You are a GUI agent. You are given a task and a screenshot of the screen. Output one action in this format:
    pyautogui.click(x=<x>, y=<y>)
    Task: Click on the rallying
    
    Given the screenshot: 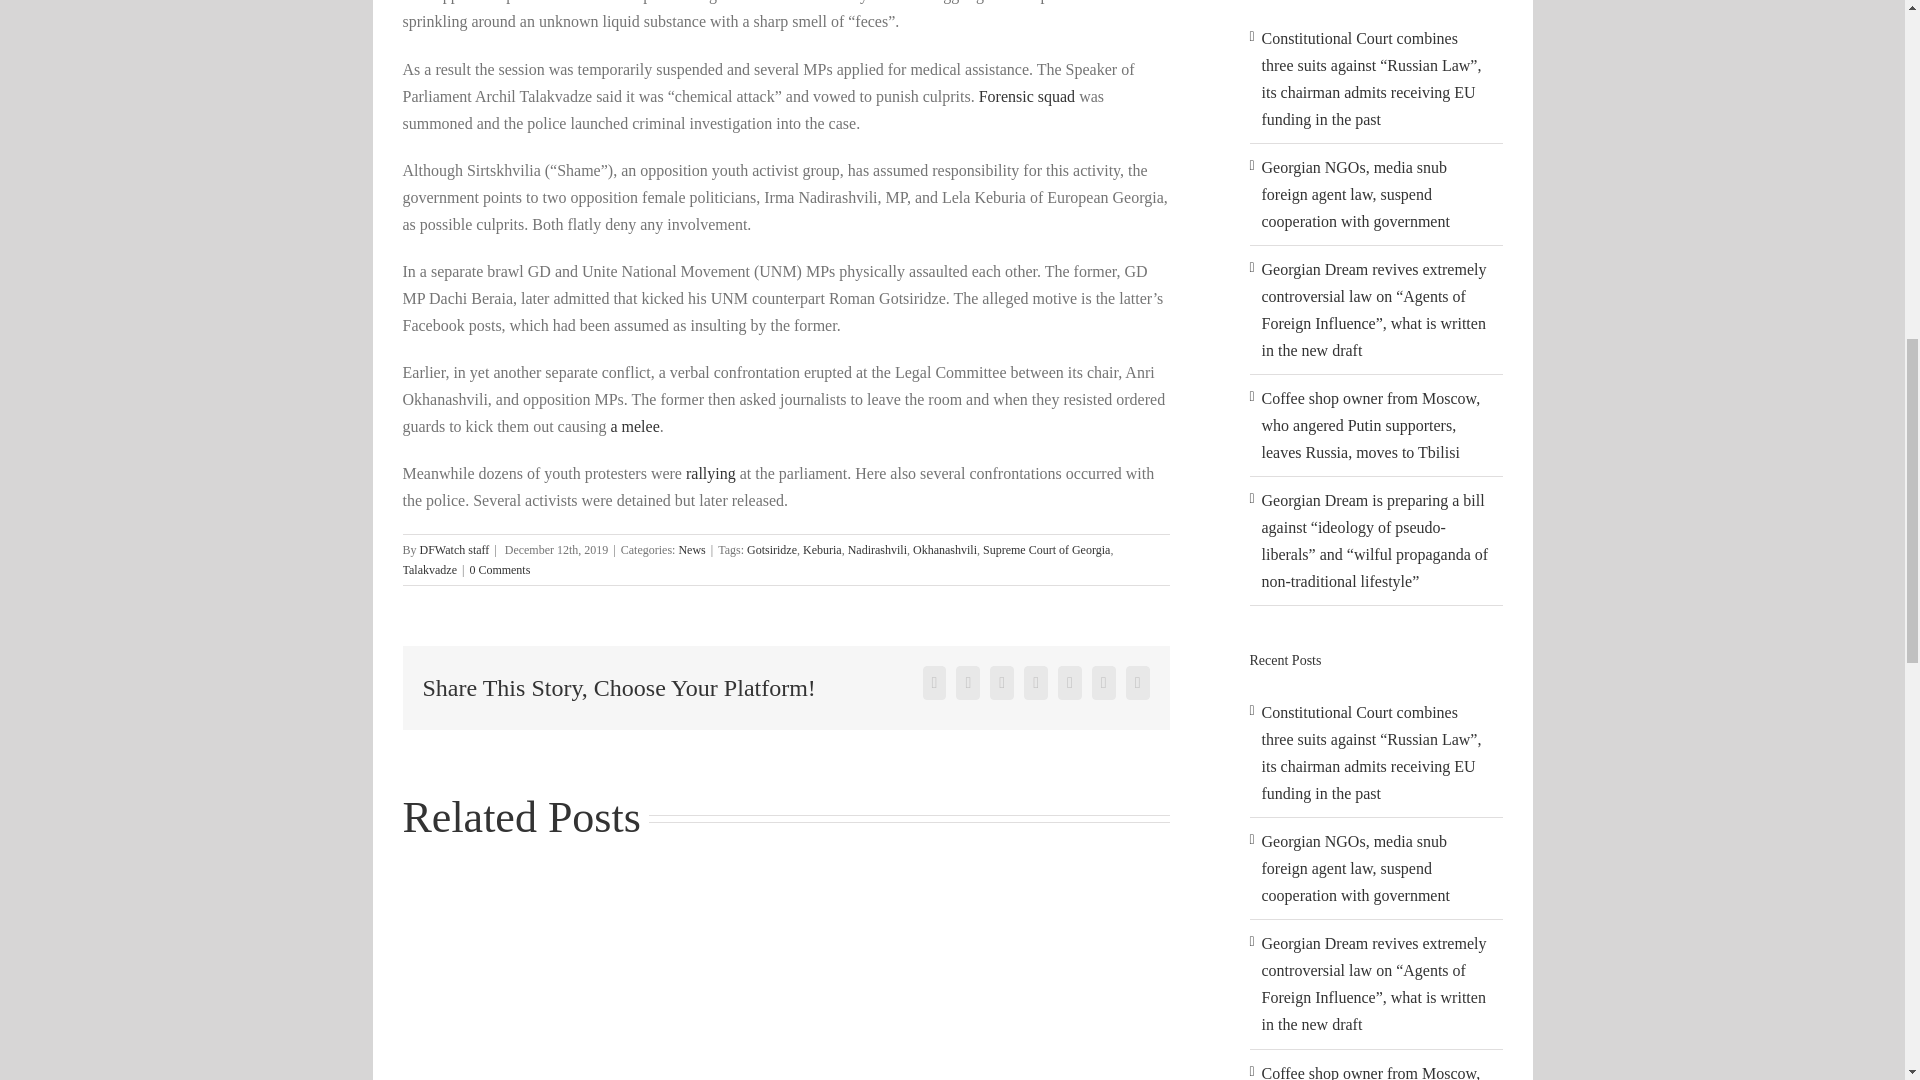 What is the action you would take?
    pyautogui.click(x=710, y=473)
    